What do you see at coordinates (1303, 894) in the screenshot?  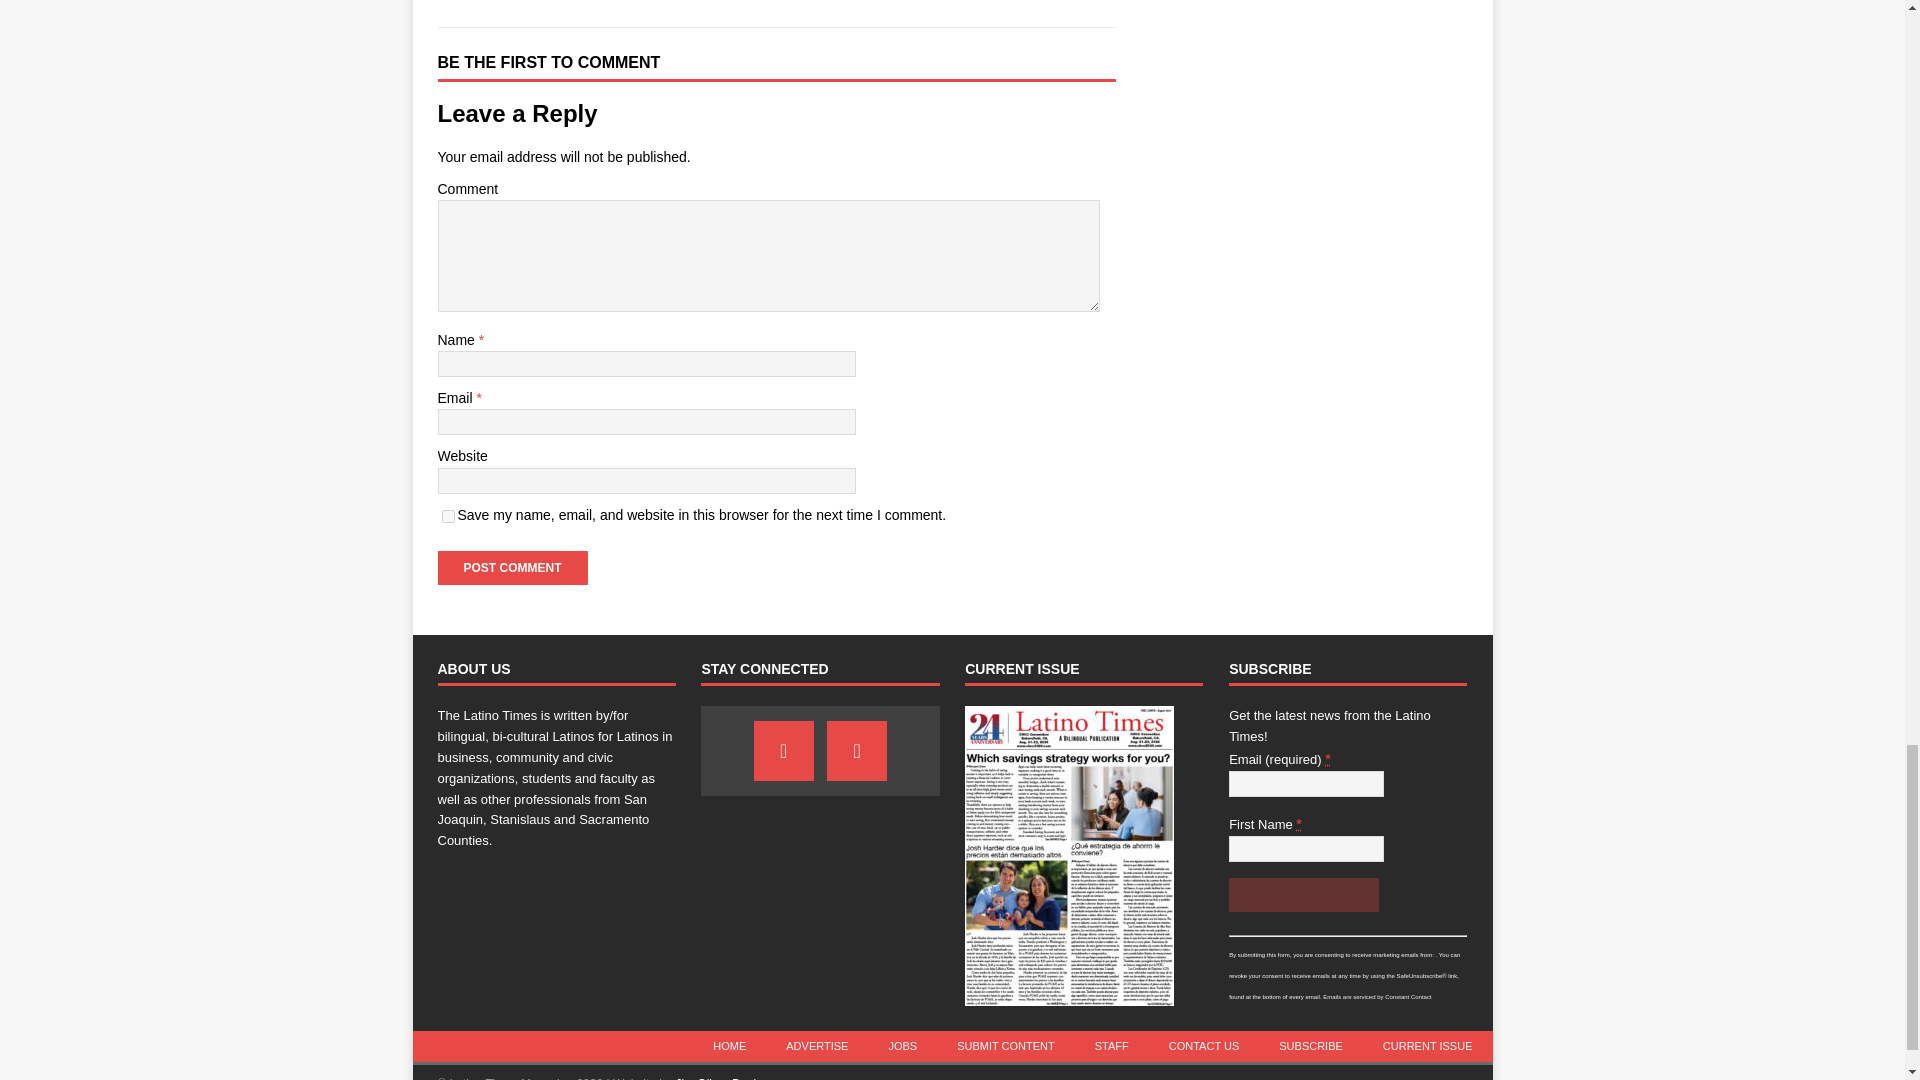 I see `Sign up!` at bounding box center [1303, 894].